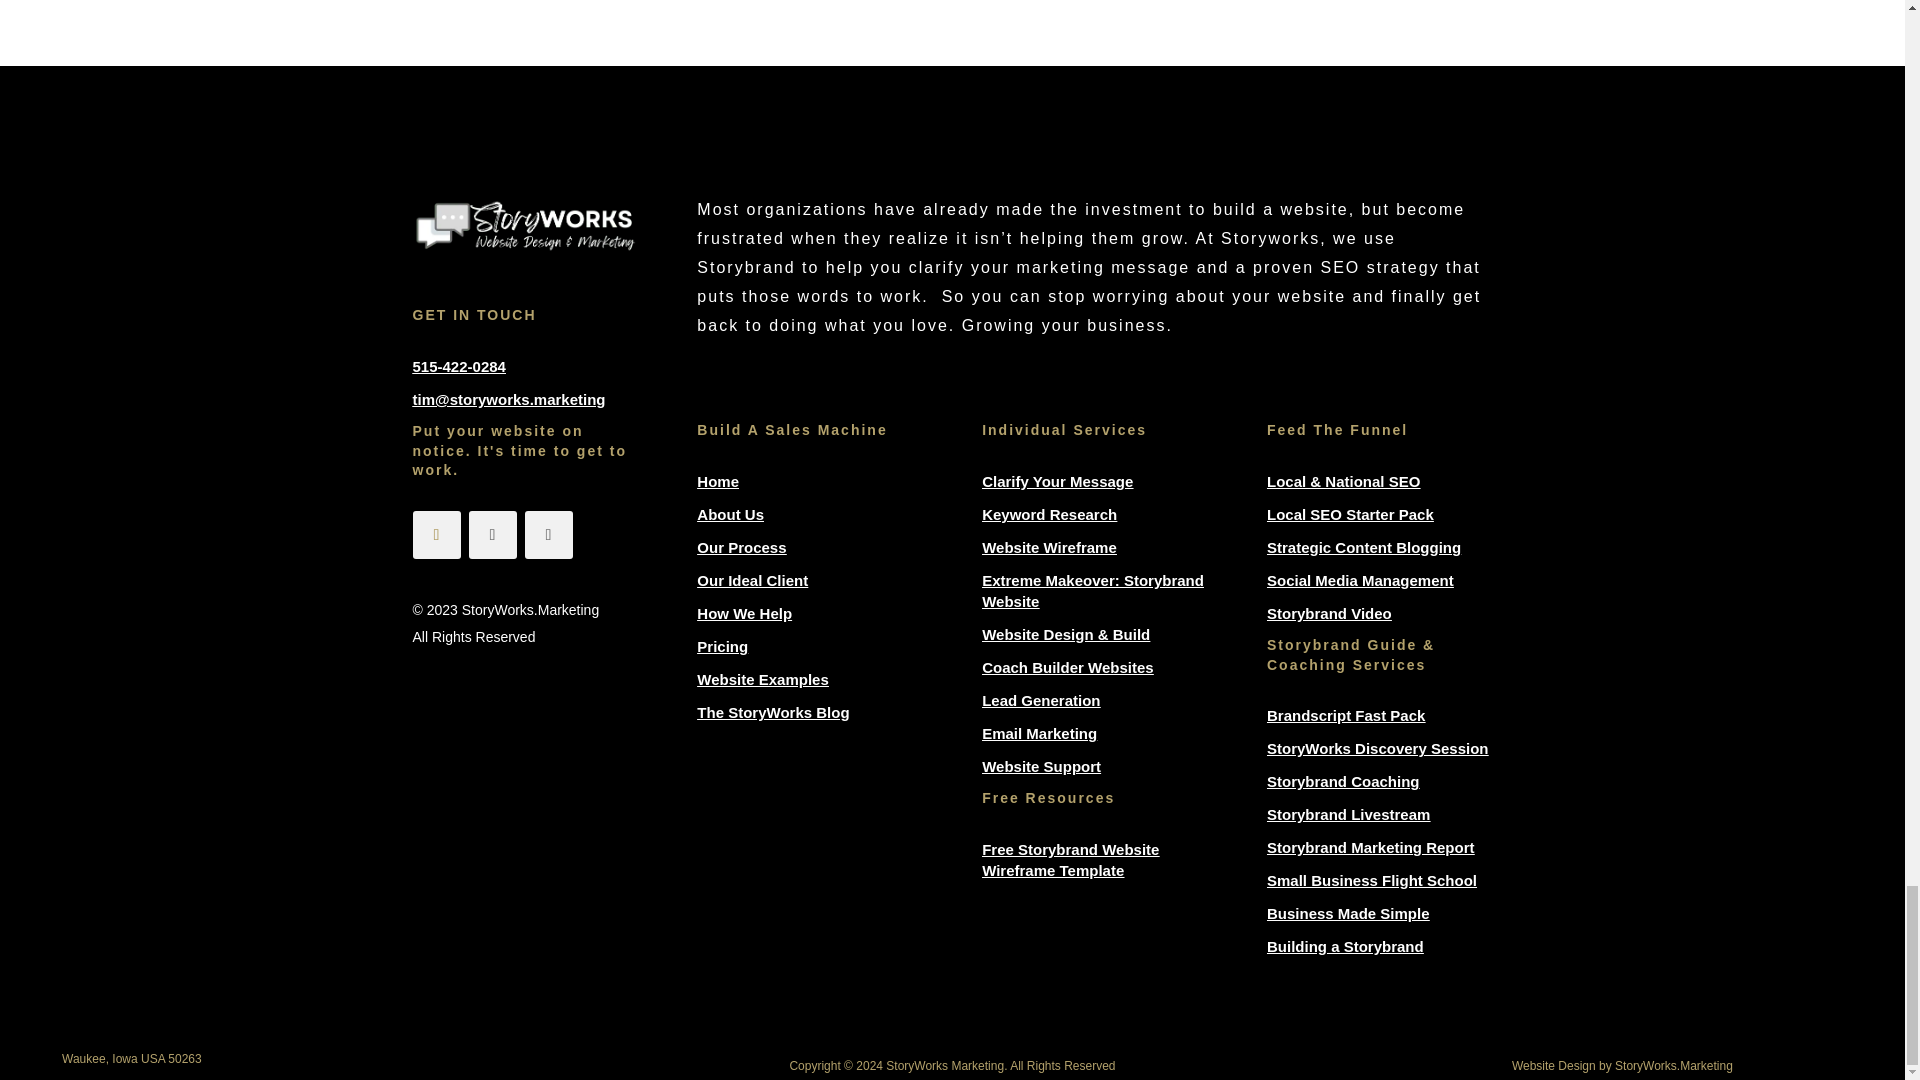  What do you see at coordinates (492, 534) in the screenshot?
I see `Follow on Instagram` at bounding box center [492, 534].